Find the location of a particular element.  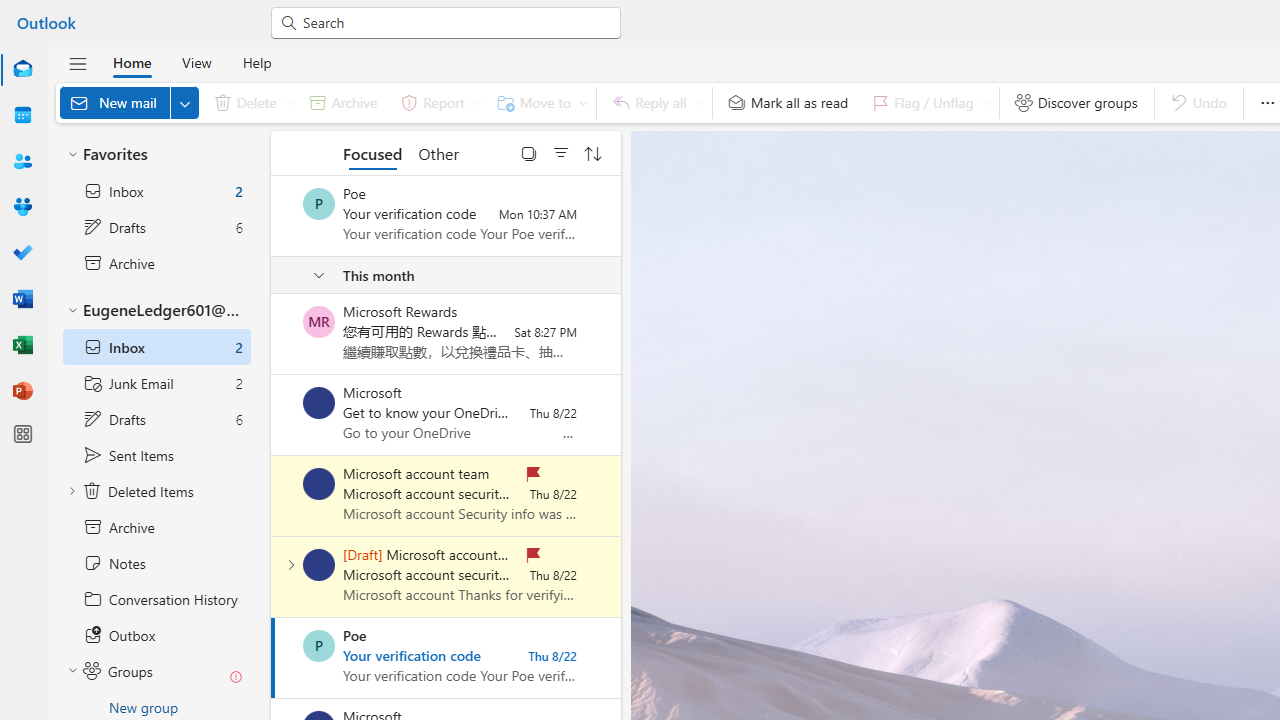

Search for email, meetings, files and more. is located at coordinates (454, 22).